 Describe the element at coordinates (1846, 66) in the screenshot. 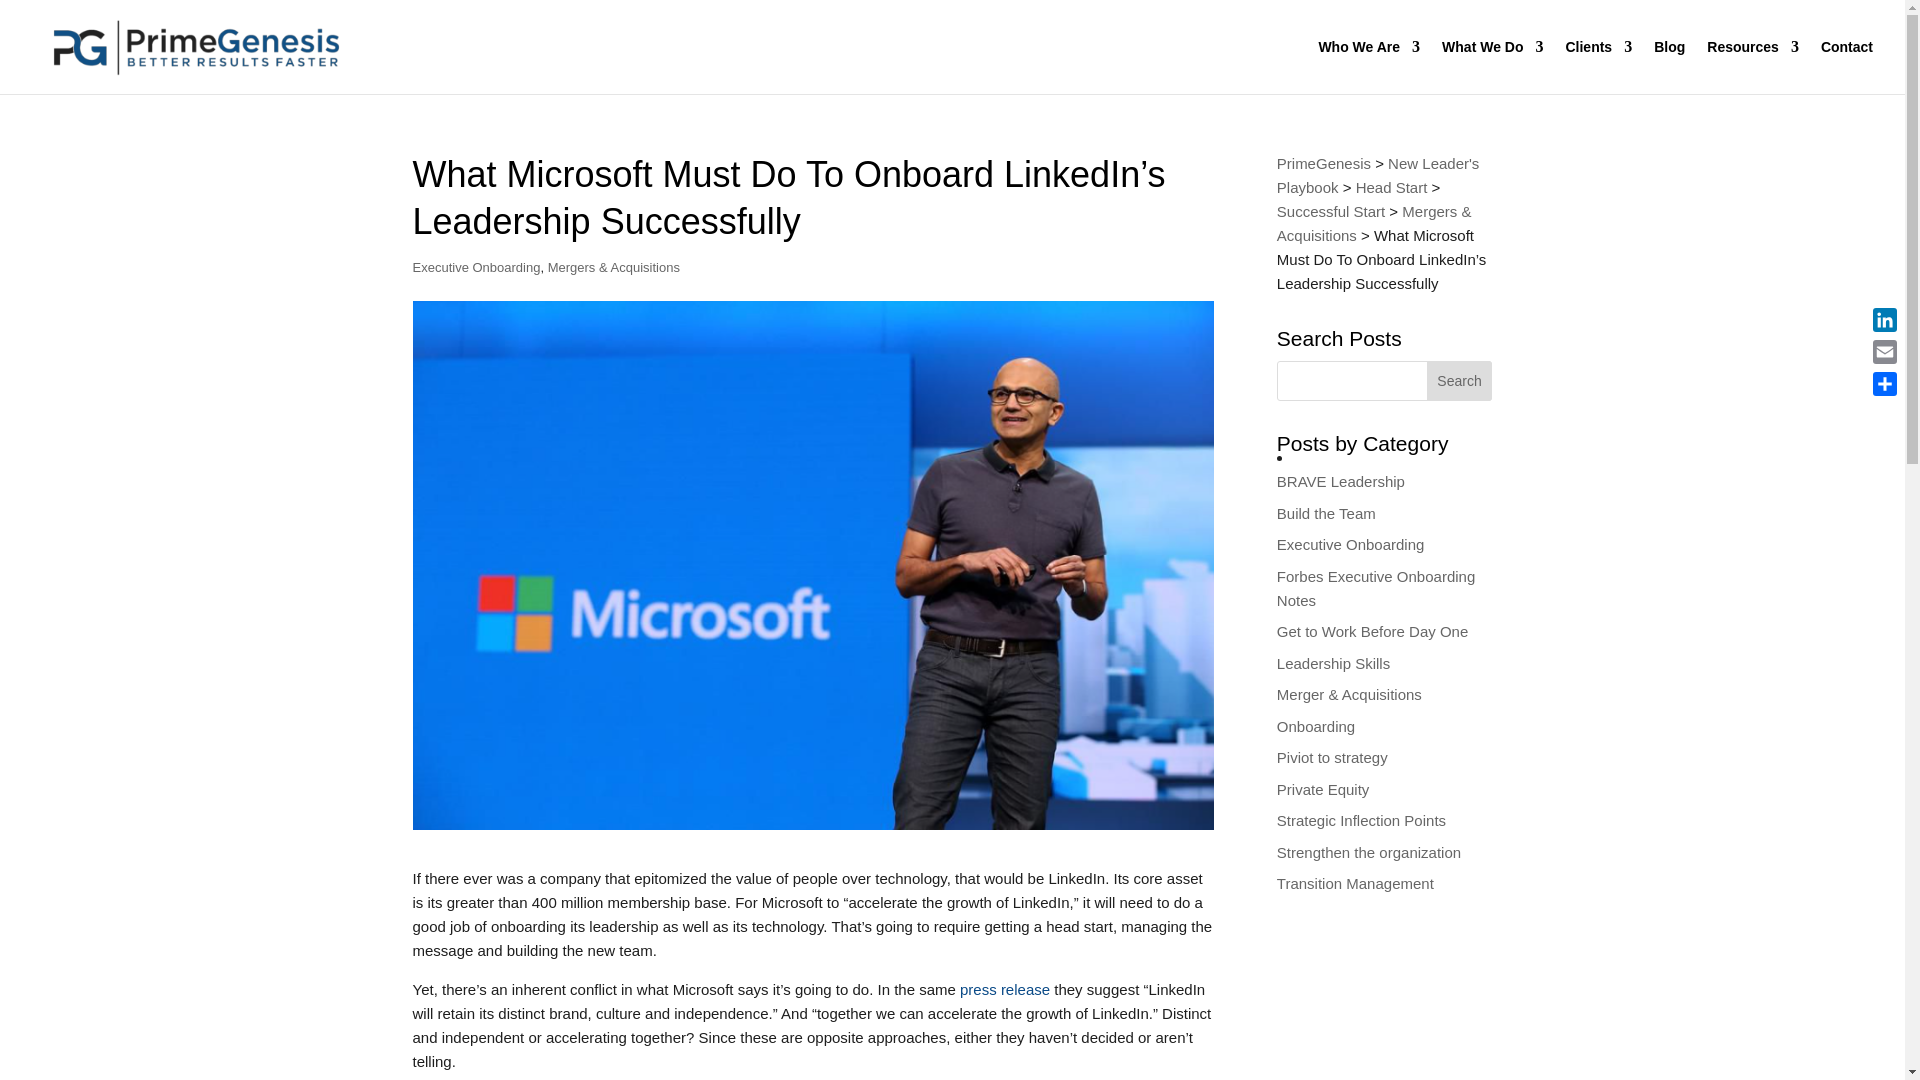

I see `Contact` at that location.